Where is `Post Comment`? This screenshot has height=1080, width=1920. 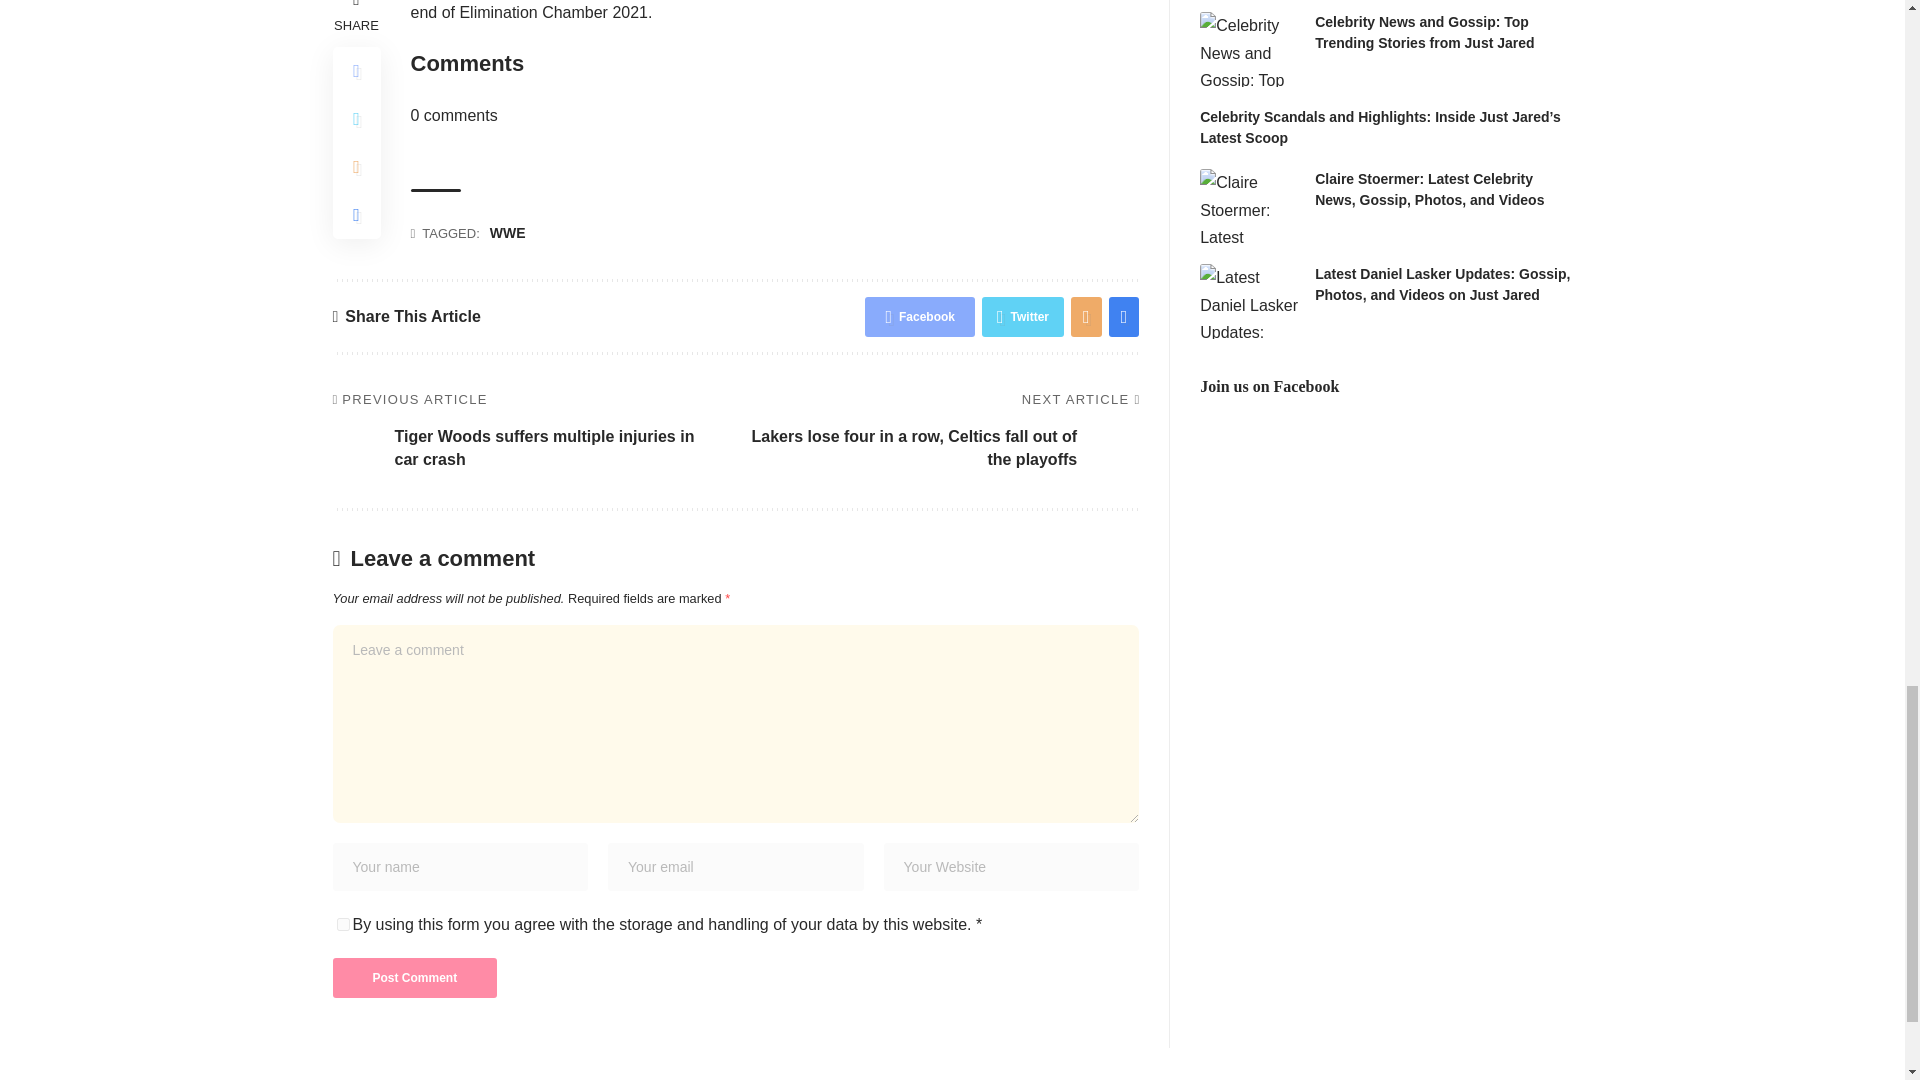
Post Comment is located at coordinates (414, 977).